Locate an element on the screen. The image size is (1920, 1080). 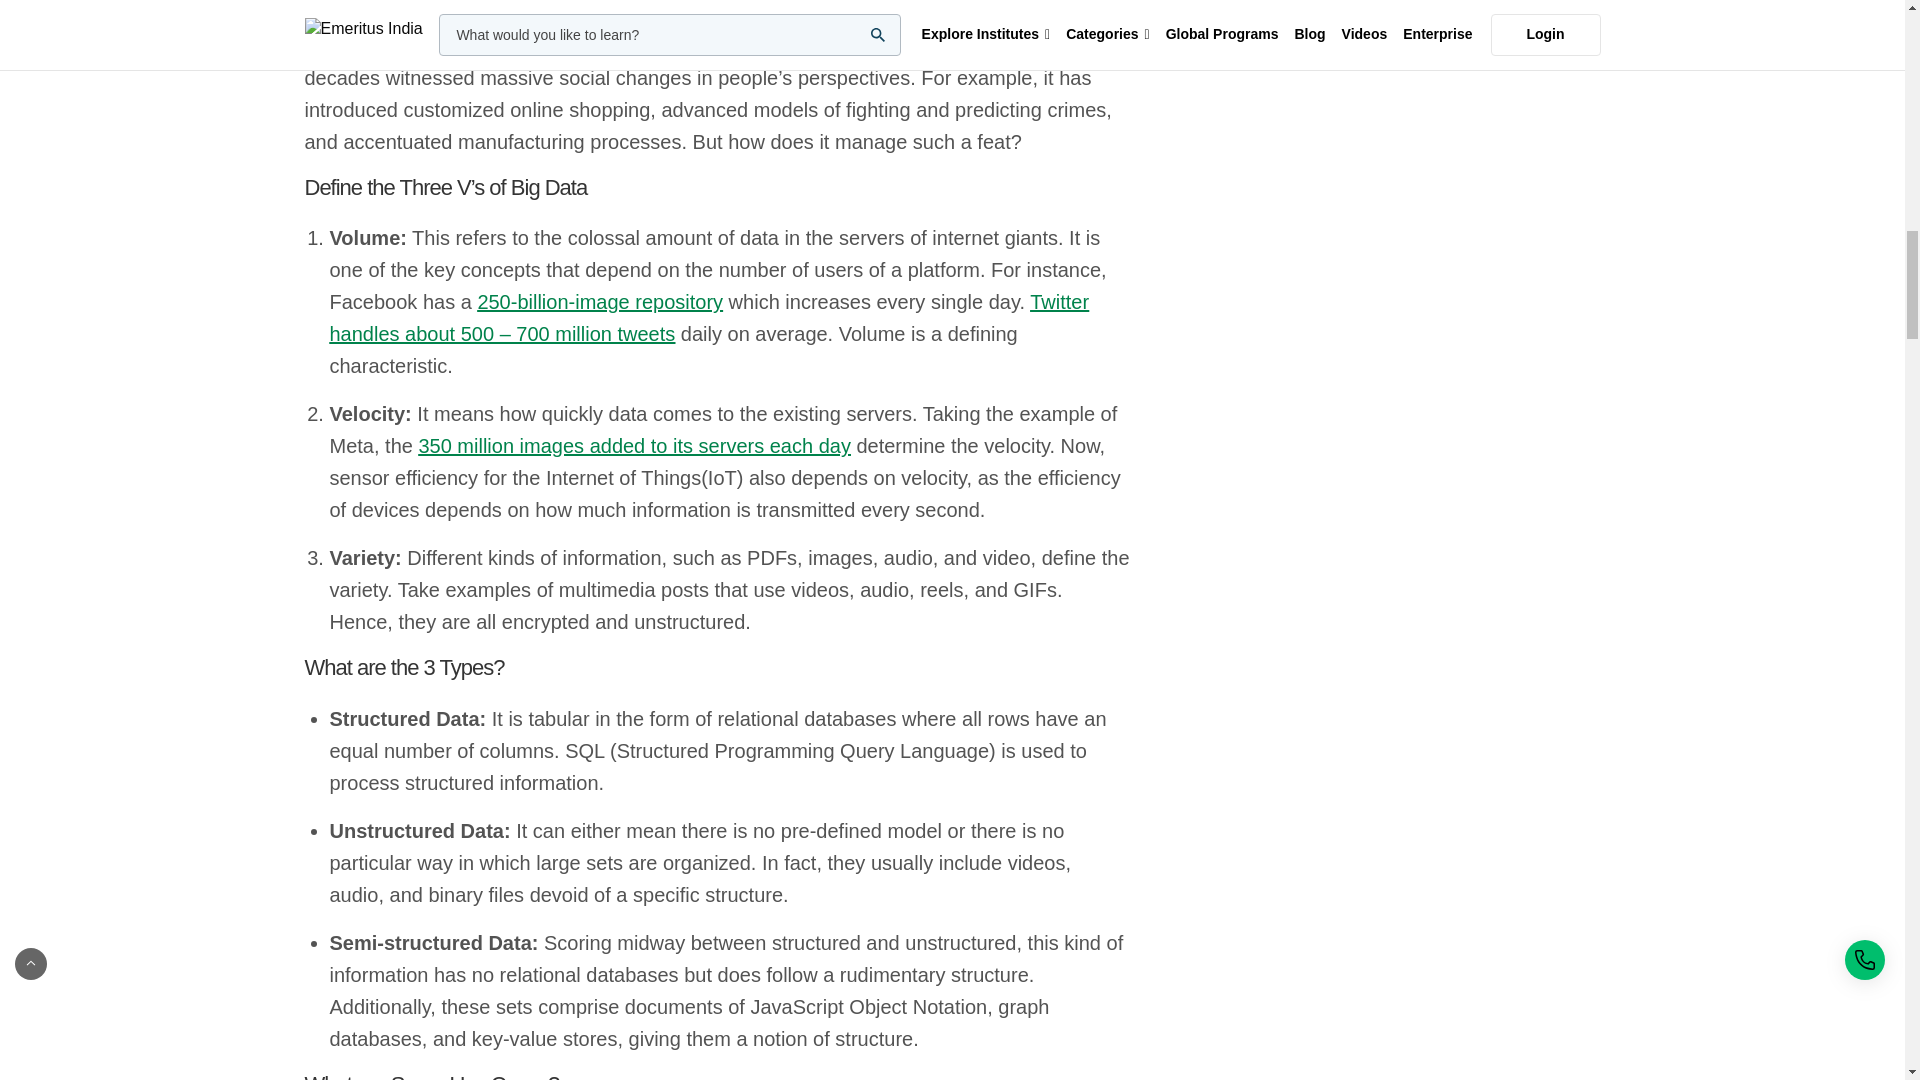
What are the 3 Types? is located at coordinates (716, 668).